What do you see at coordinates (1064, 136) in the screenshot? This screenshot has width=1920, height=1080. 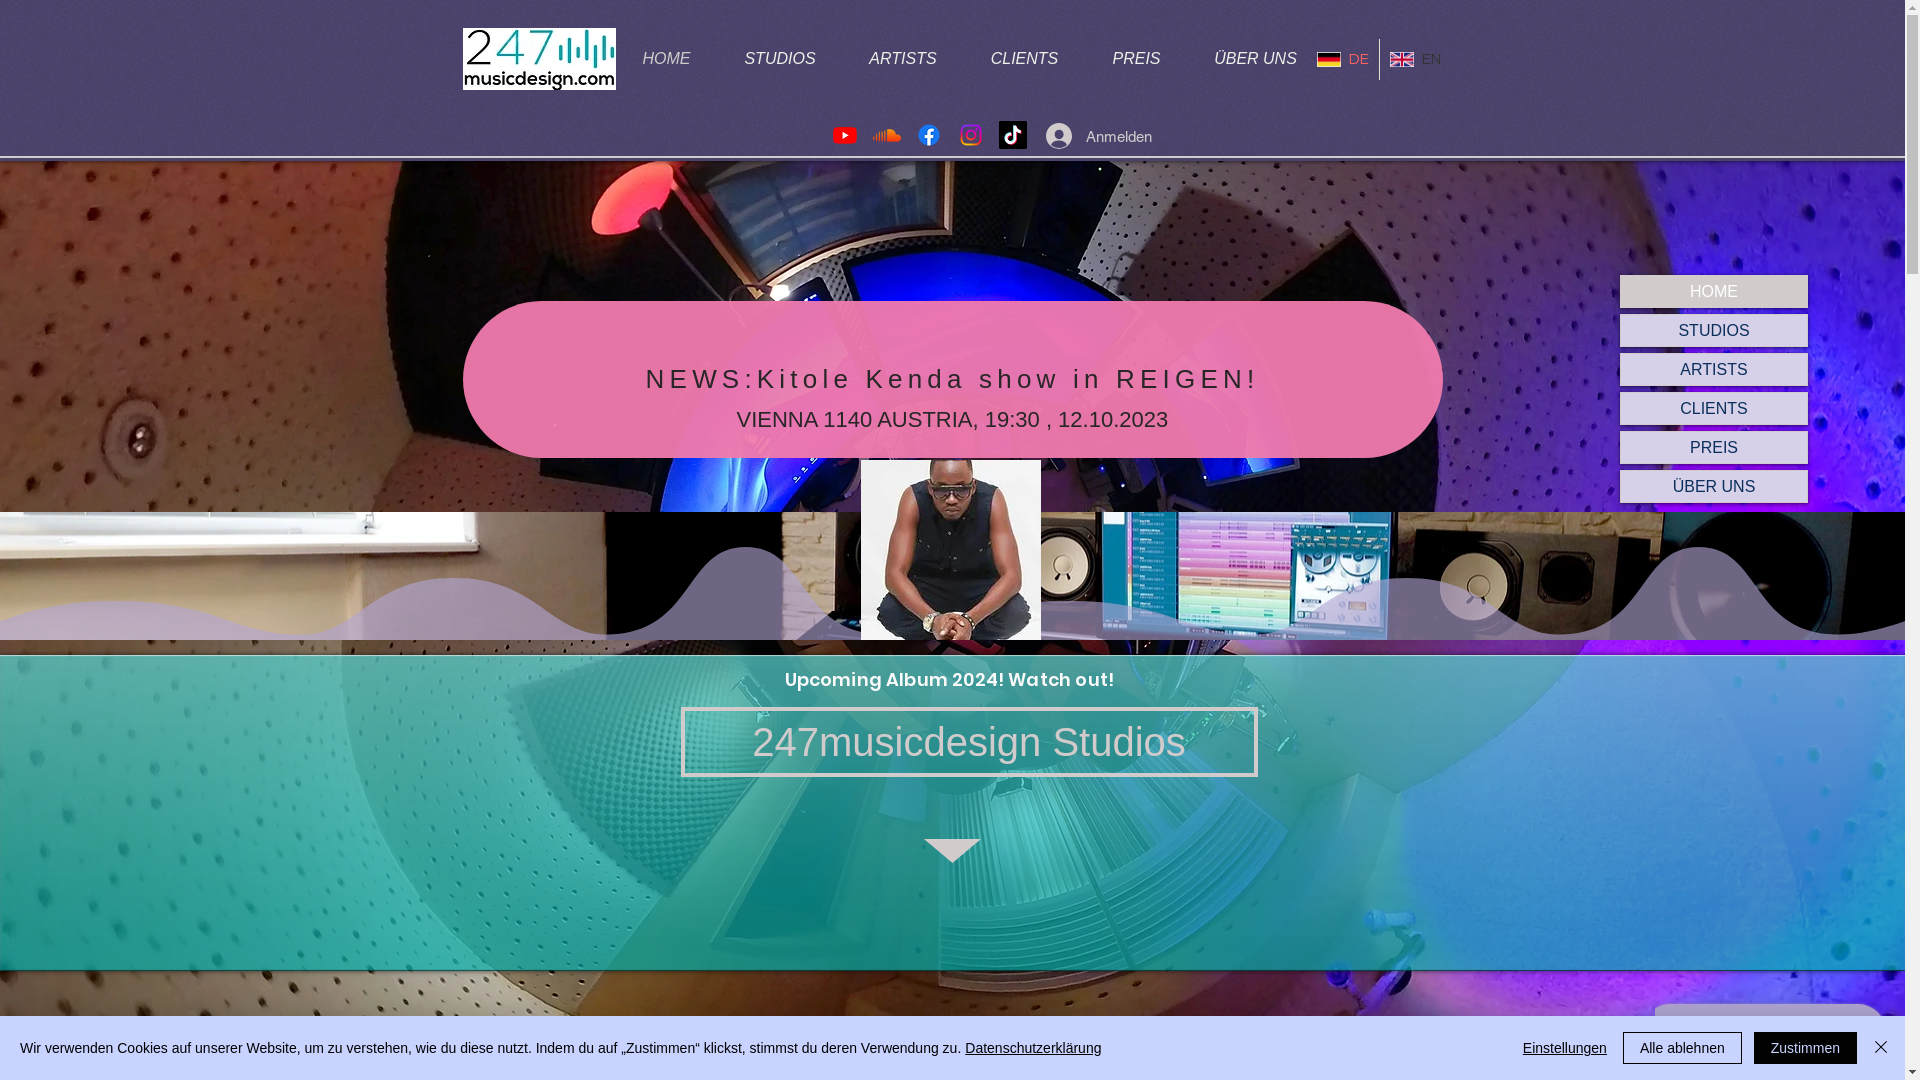 I see `Anmelden` at bounding box center [1064, 136].